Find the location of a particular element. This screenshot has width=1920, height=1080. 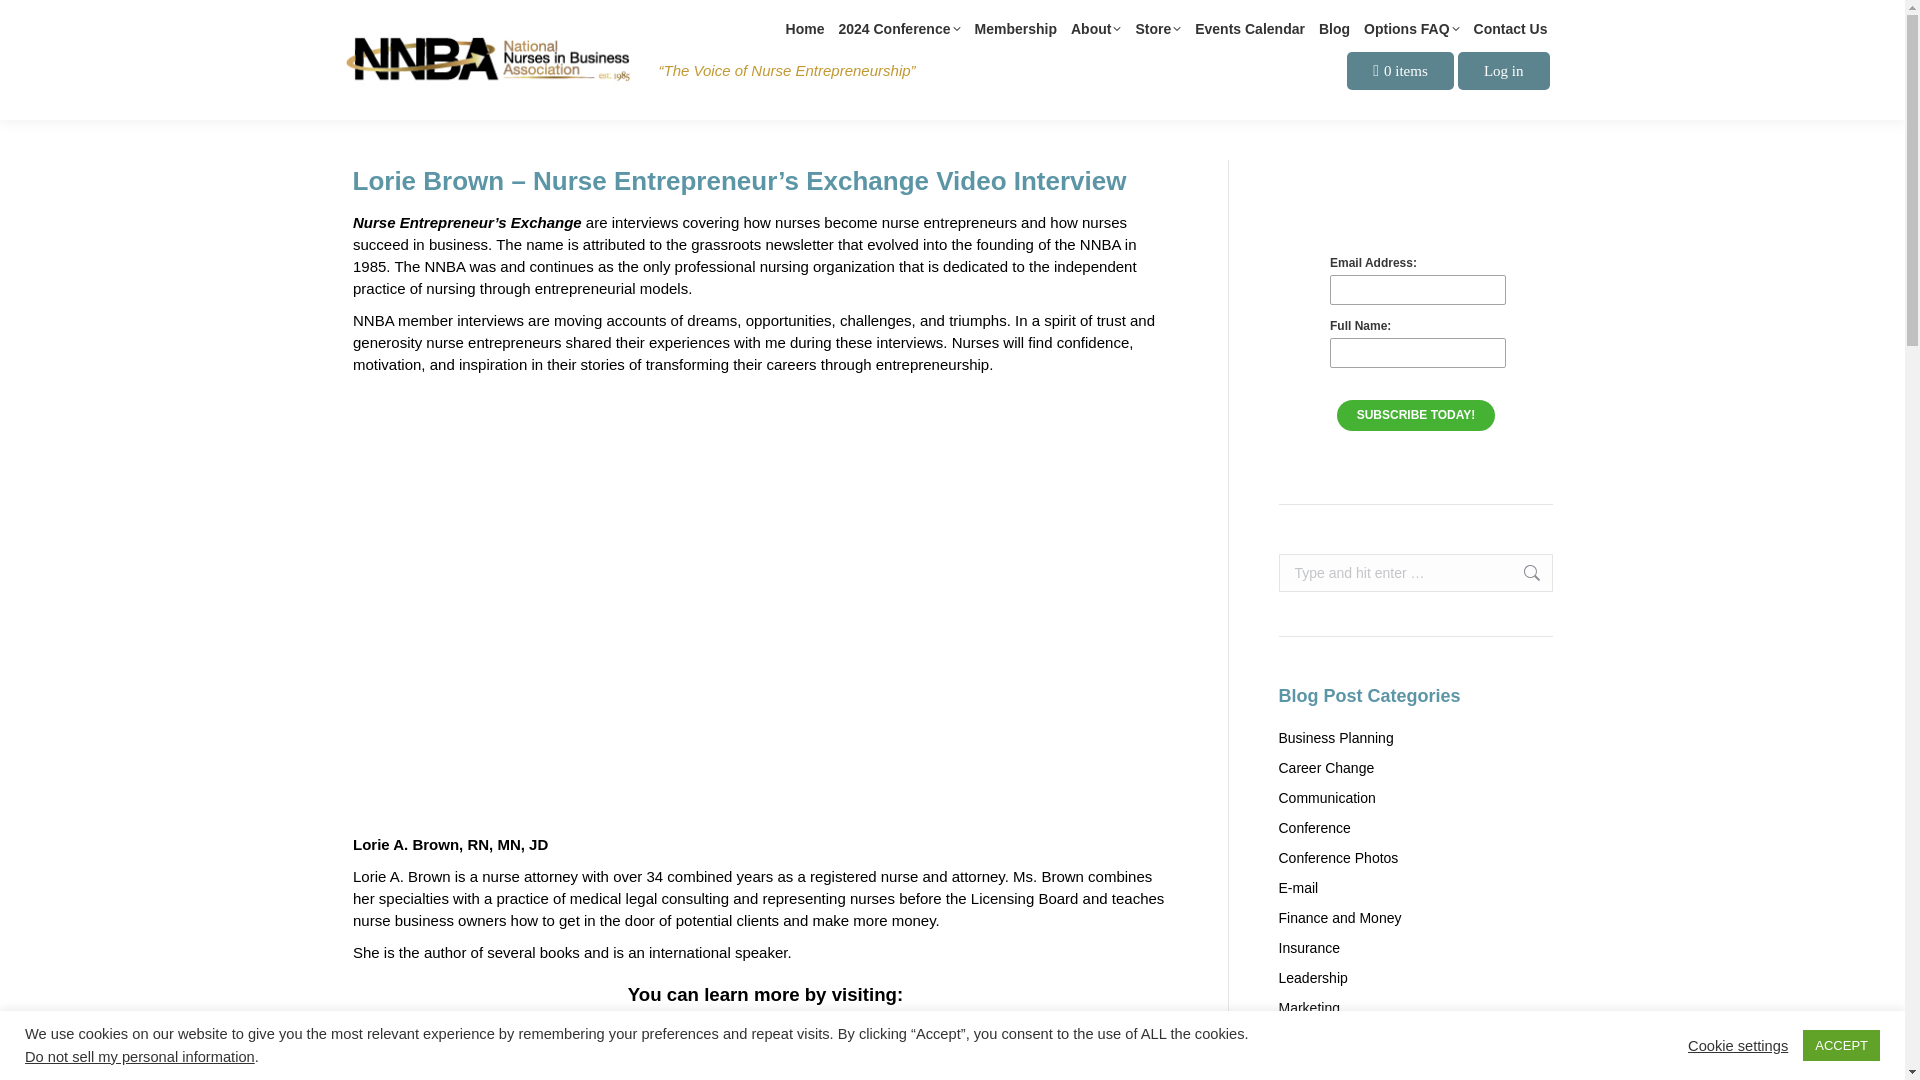

Home is located at coordinates (805, 31).